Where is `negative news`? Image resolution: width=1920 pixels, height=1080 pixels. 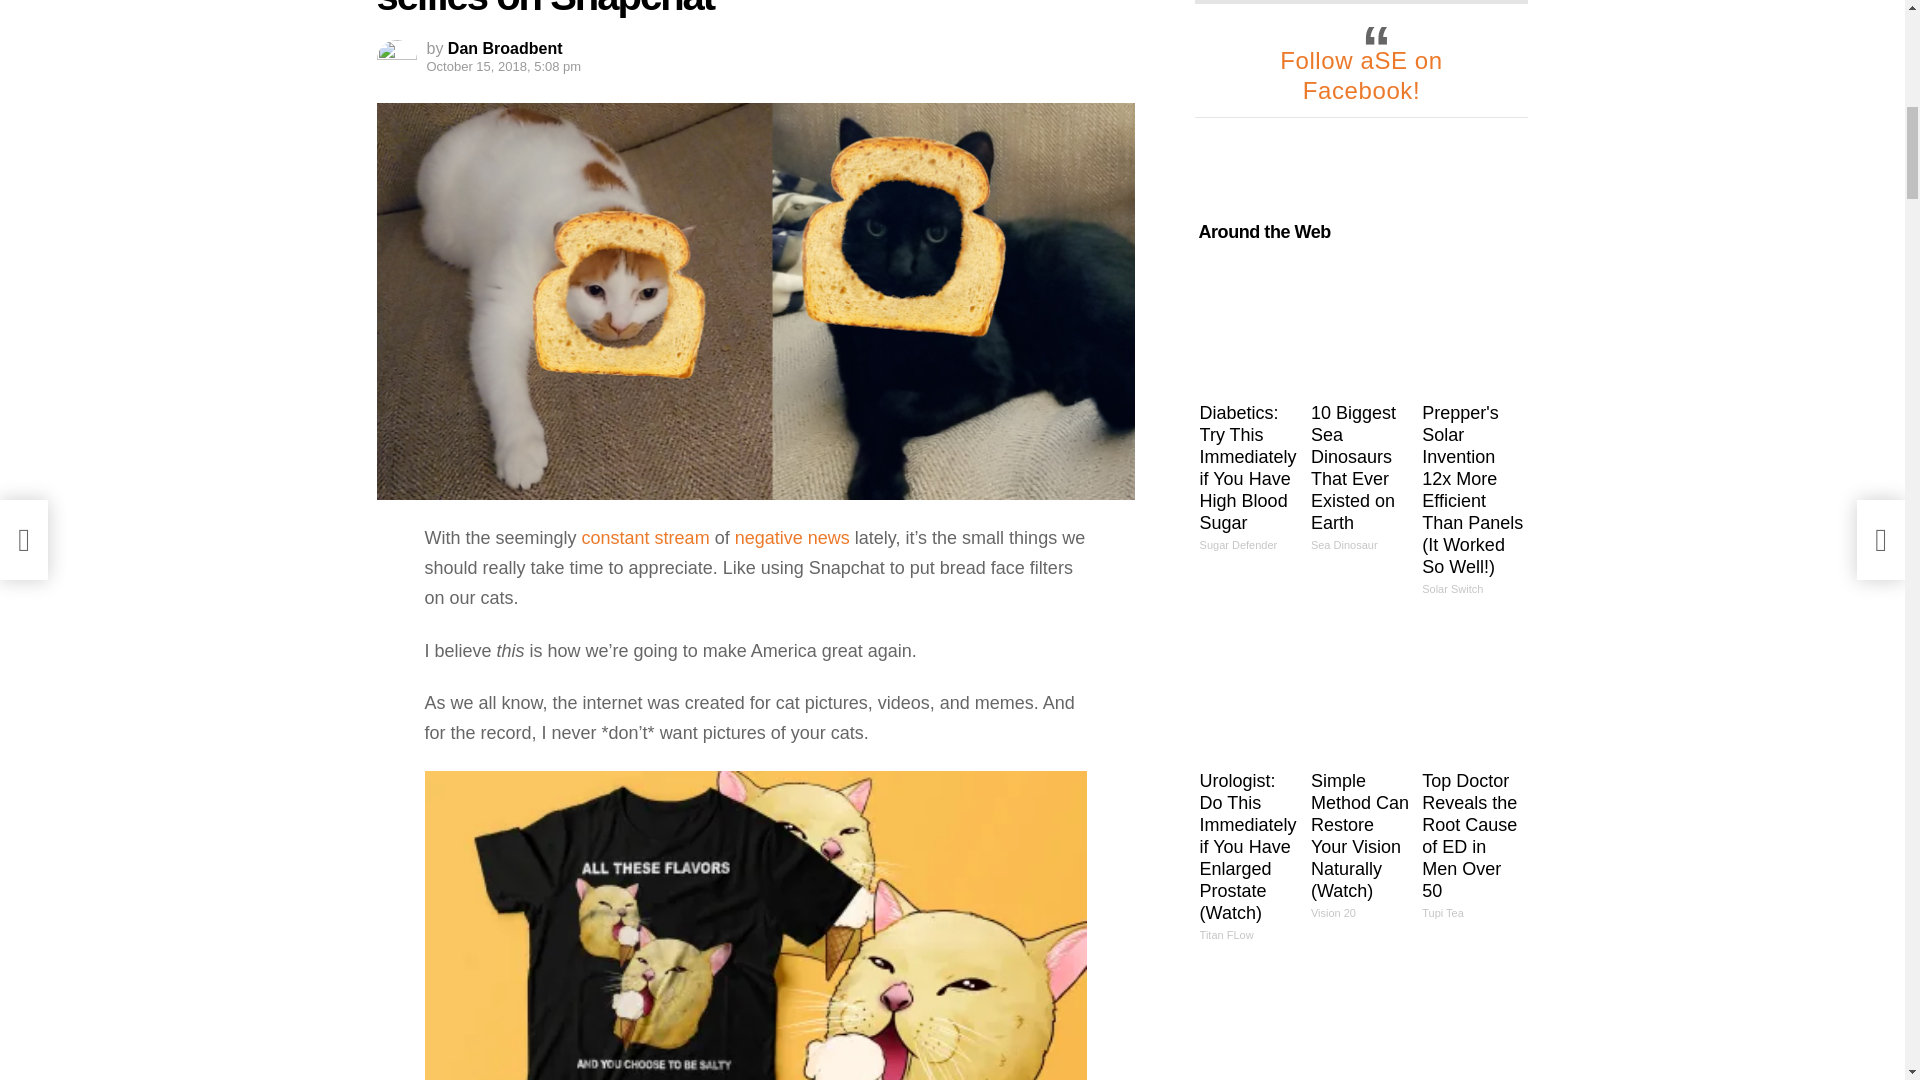
negative news is located at coordinates (792, 538).